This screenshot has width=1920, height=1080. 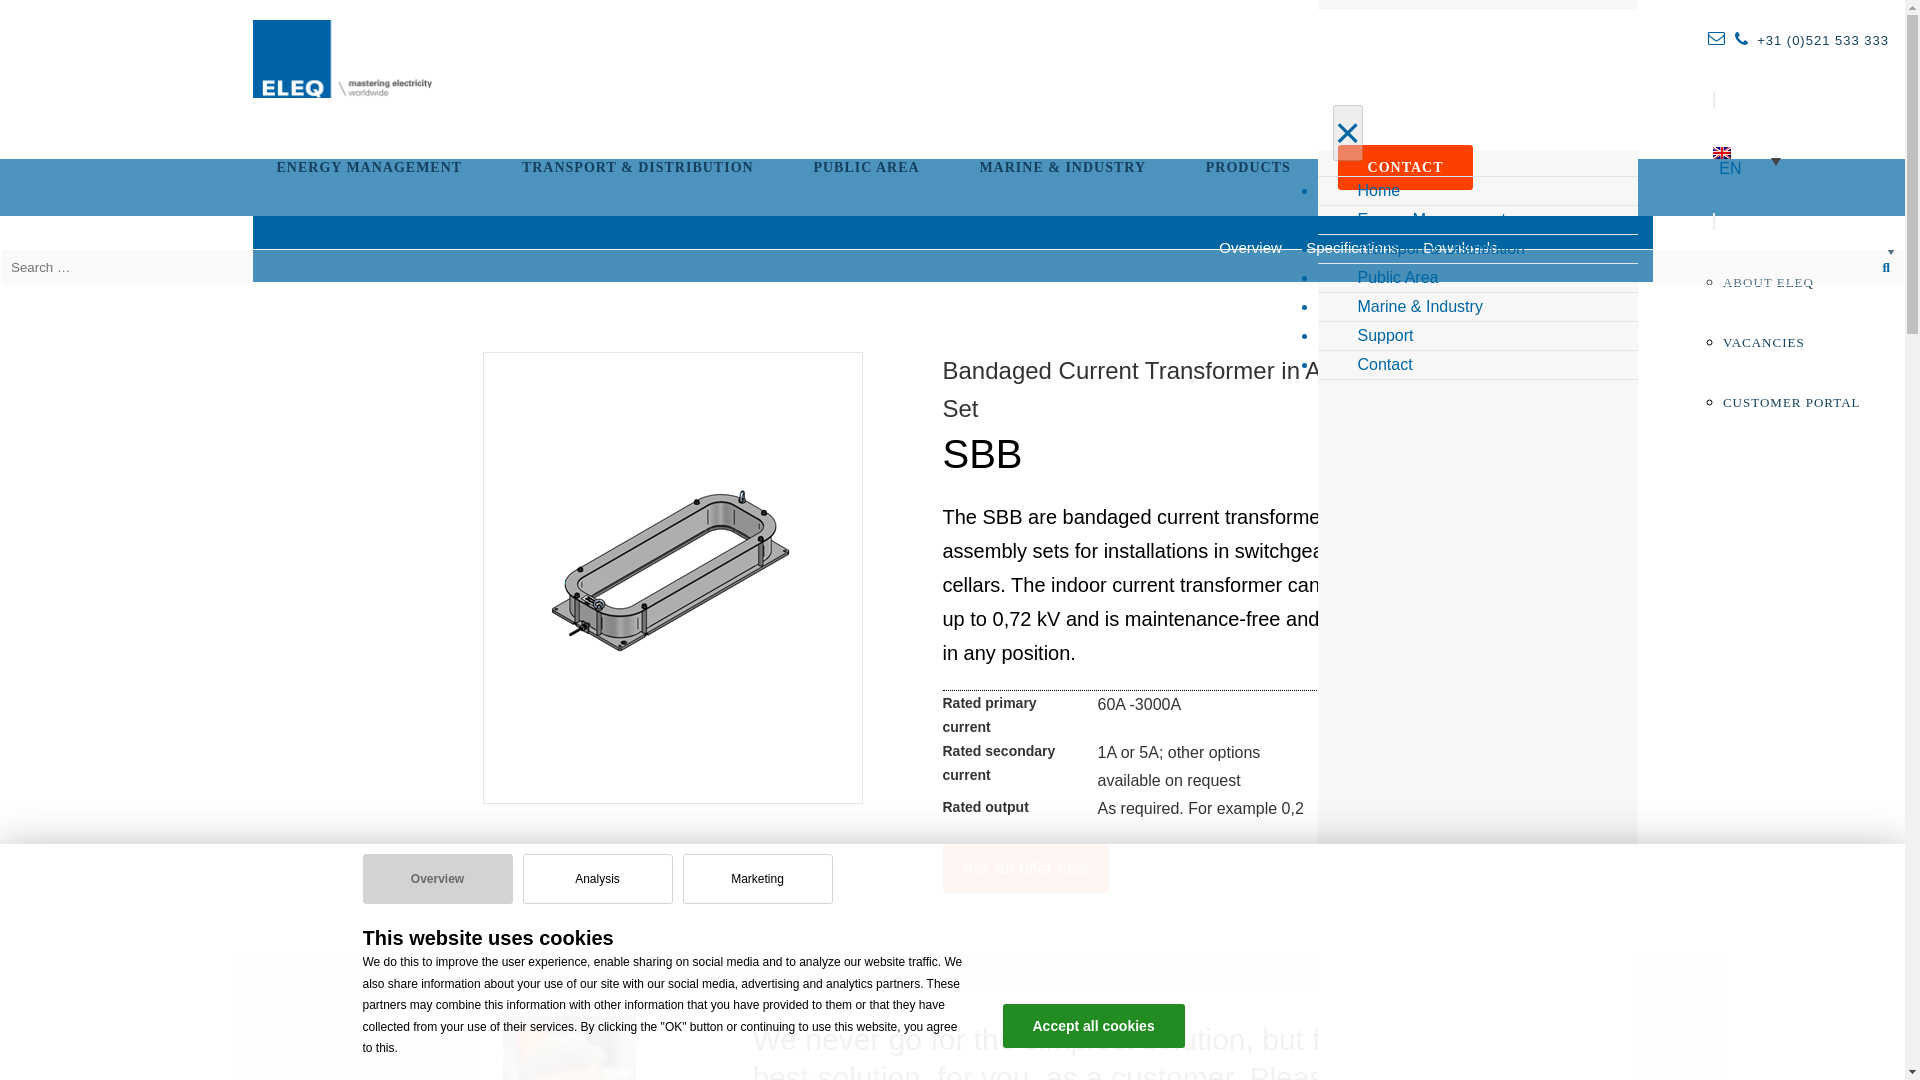 I want to click on PUBLIC AREA, so click(x=866, y=167).